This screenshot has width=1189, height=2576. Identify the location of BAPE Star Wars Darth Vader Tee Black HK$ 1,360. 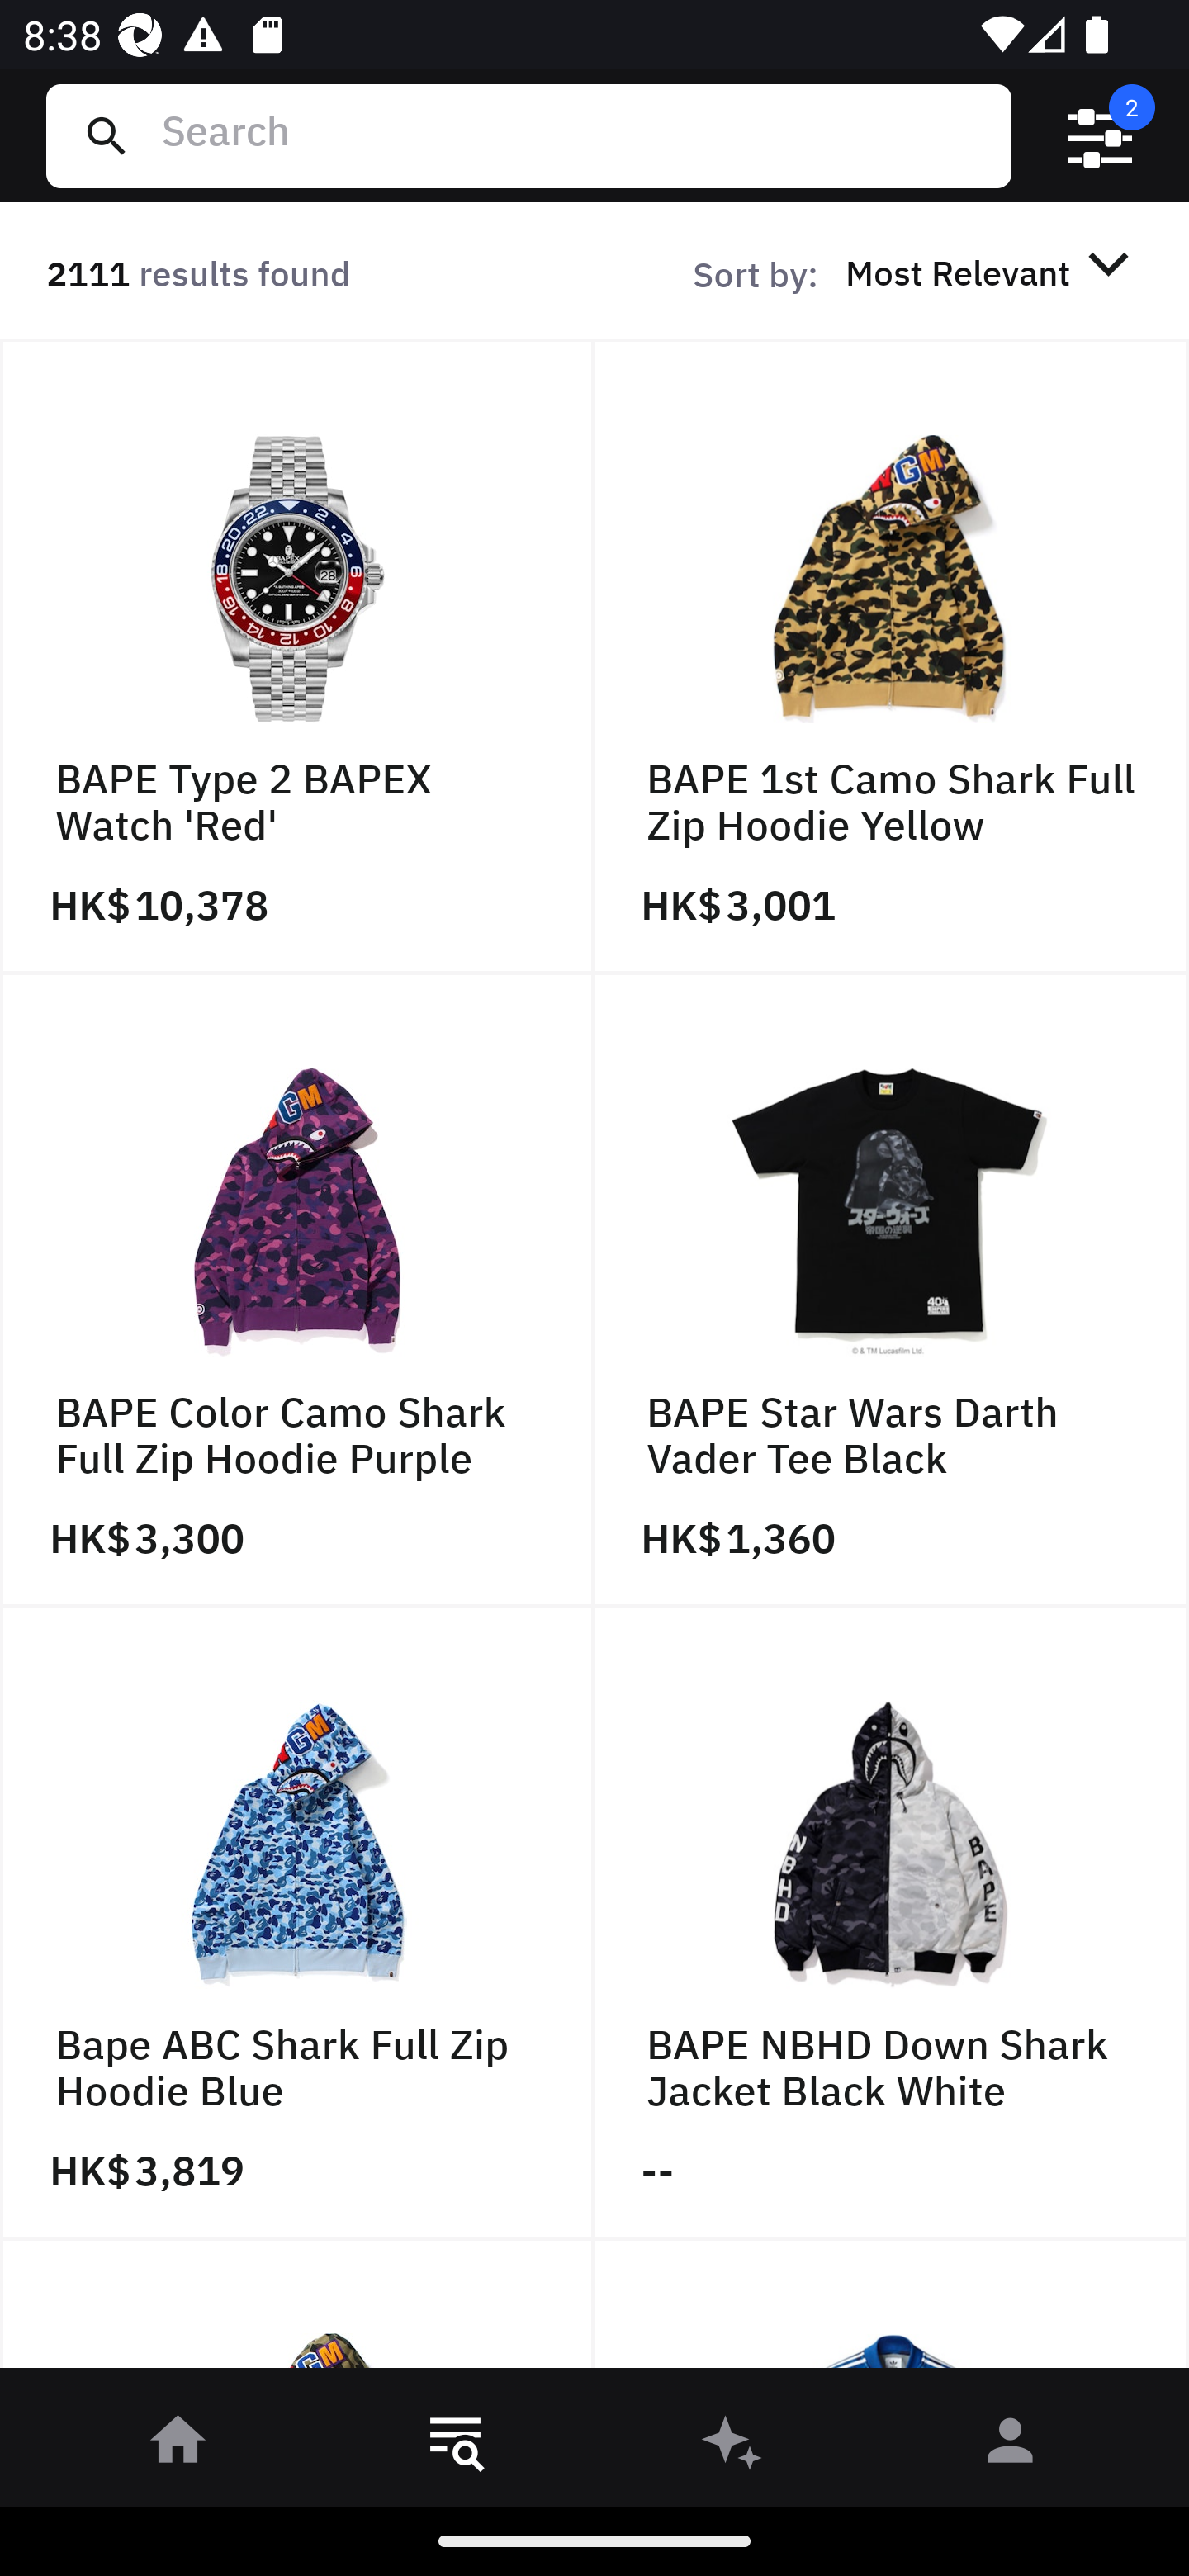
(892, 1290).